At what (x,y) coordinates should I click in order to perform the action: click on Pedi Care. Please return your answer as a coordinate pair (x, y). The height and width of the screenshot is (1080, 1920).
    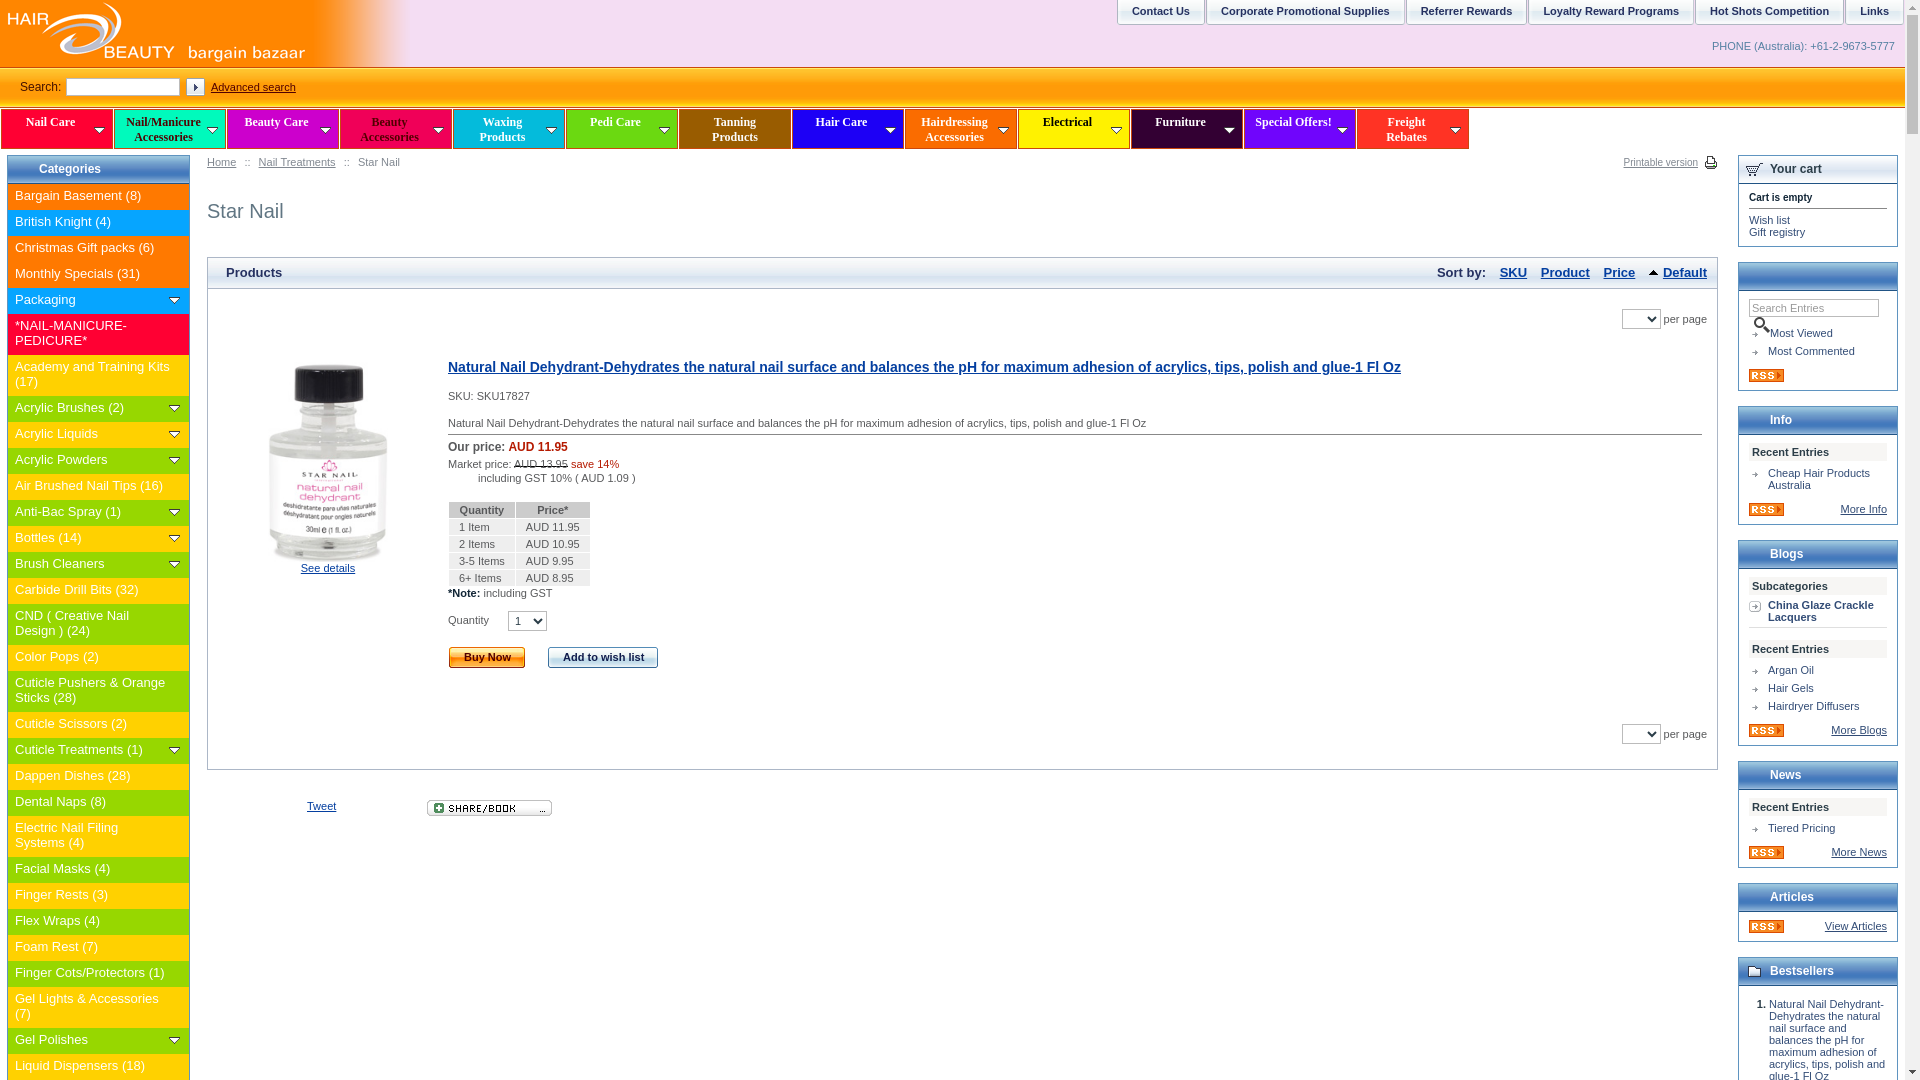
    Looking at the image, I should click on (622, 129).